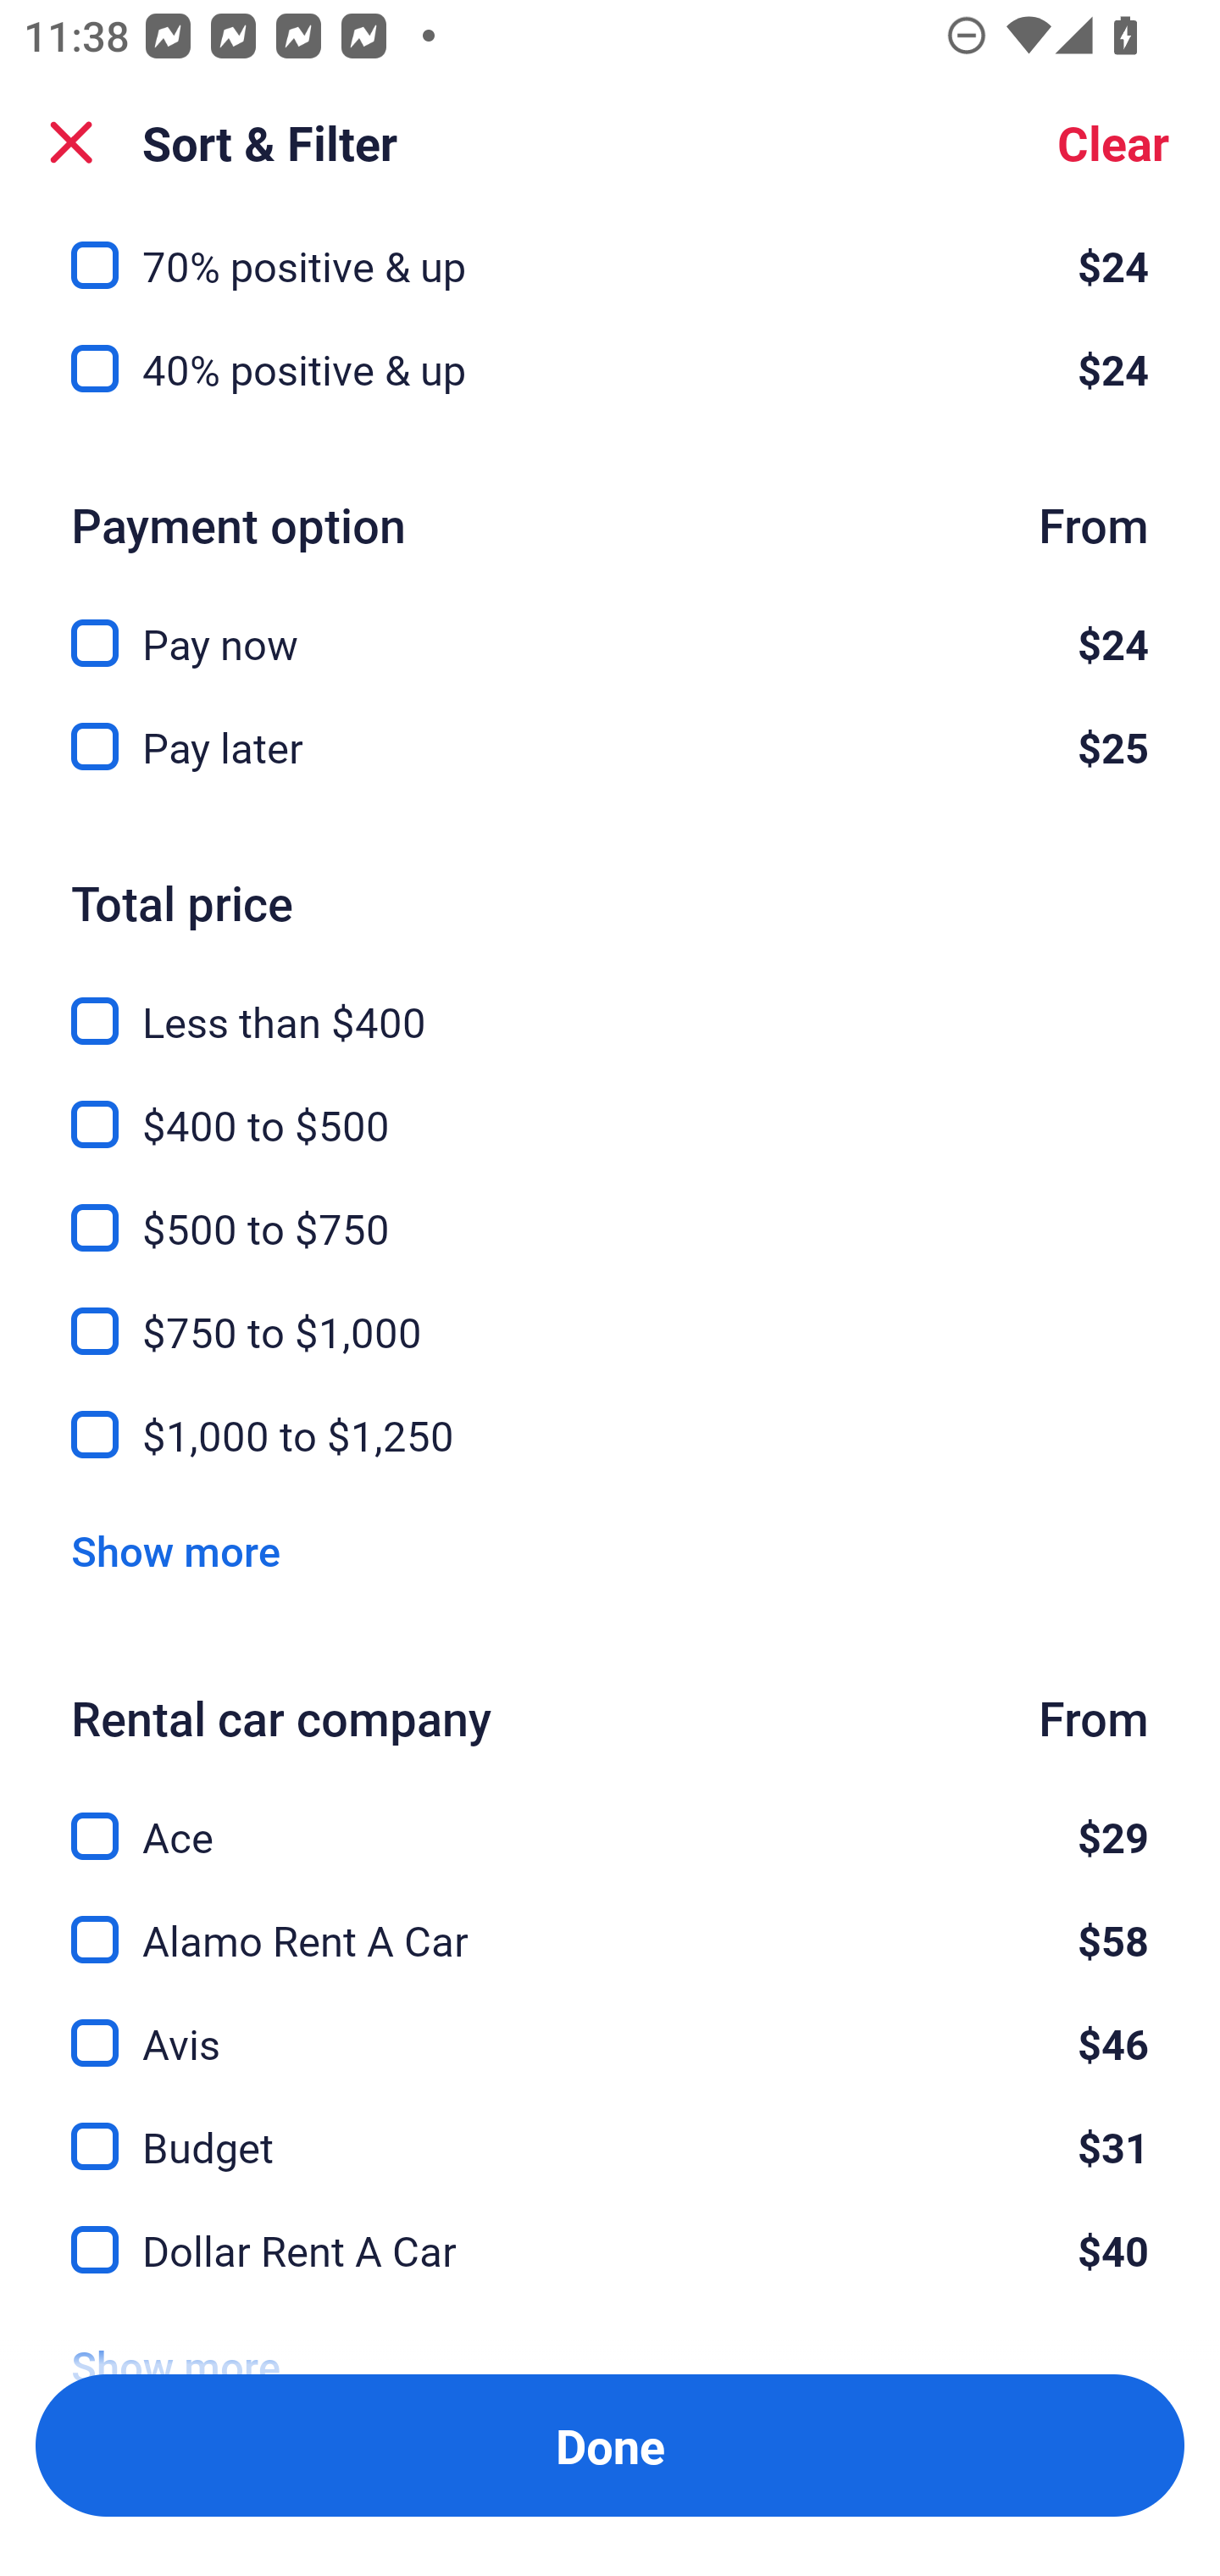  What do you see at coordinates (610, 1312) in the screenshot?
I see `$750 to $1,000, $750 to $1,000` at bounding box center [610, 1312].